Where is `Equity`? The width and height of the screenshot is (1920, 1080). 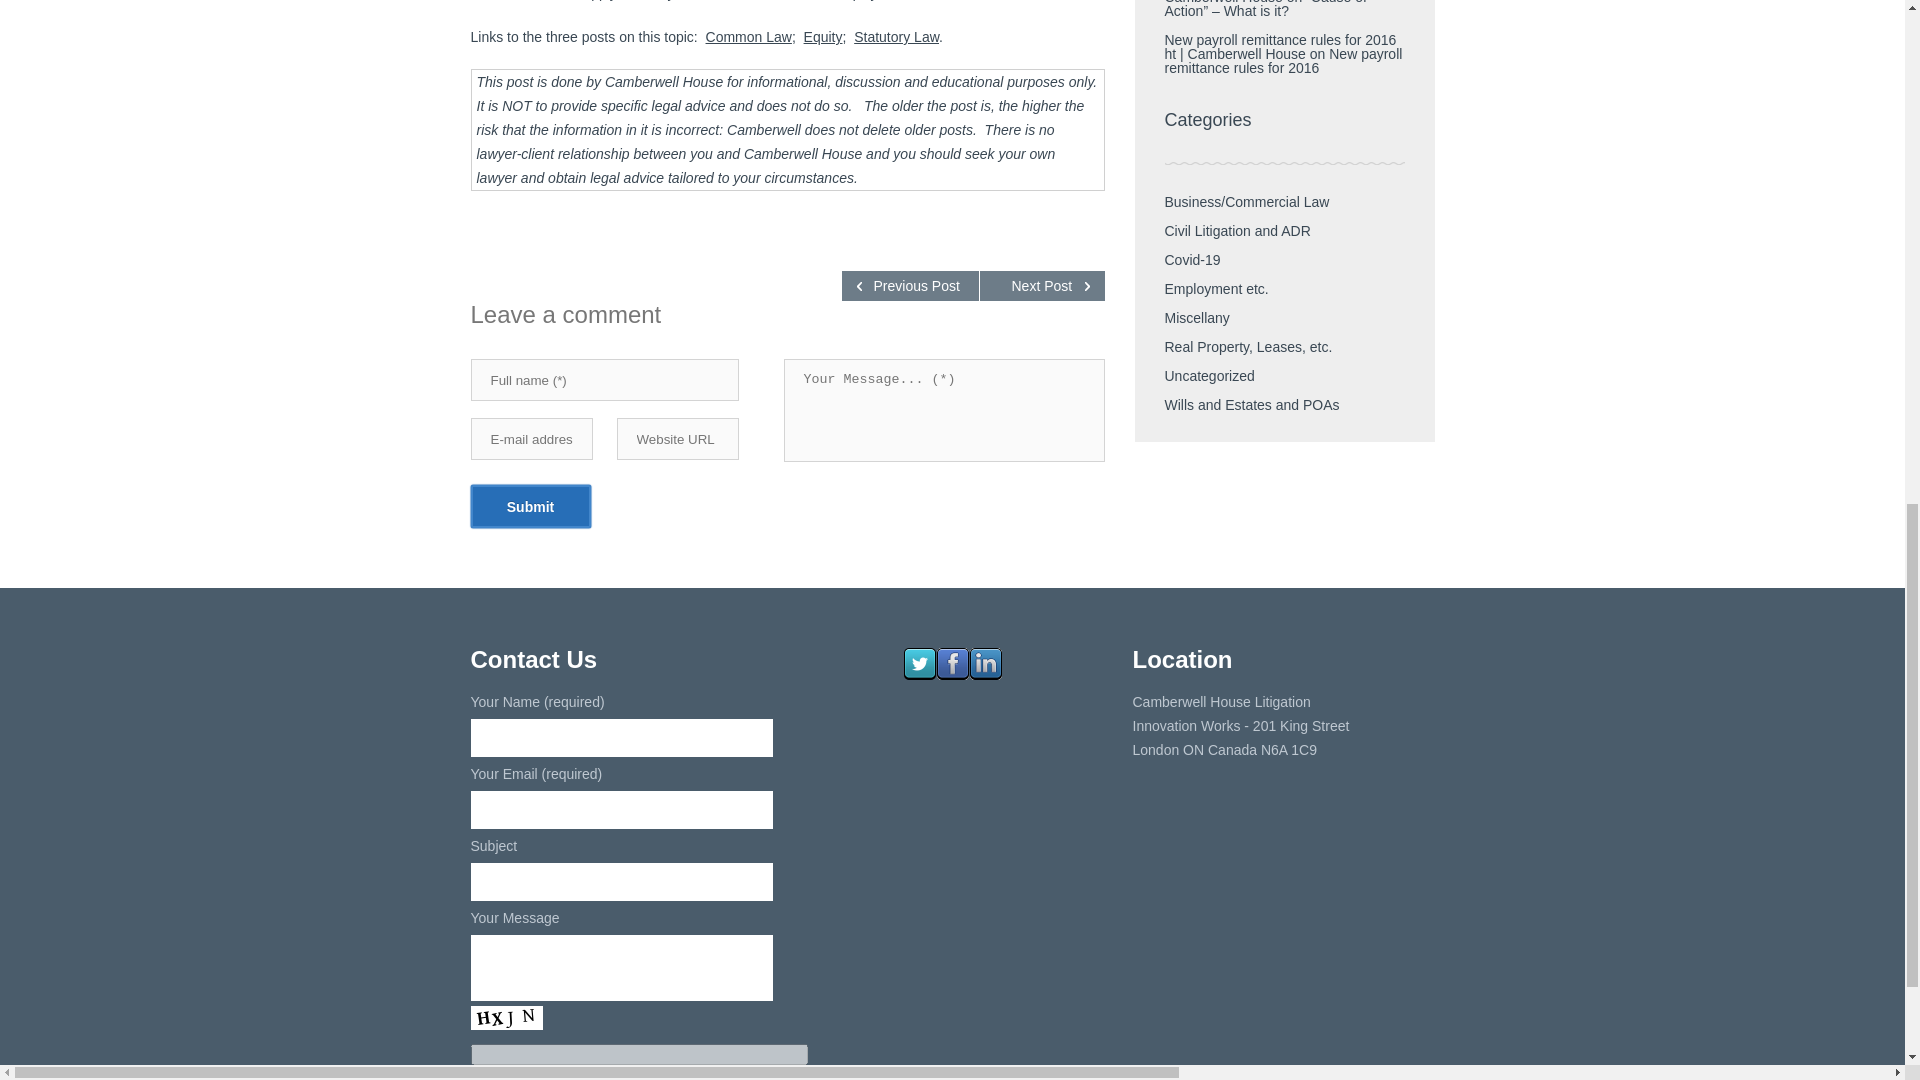 Equity is located at coordinates (823, 37).